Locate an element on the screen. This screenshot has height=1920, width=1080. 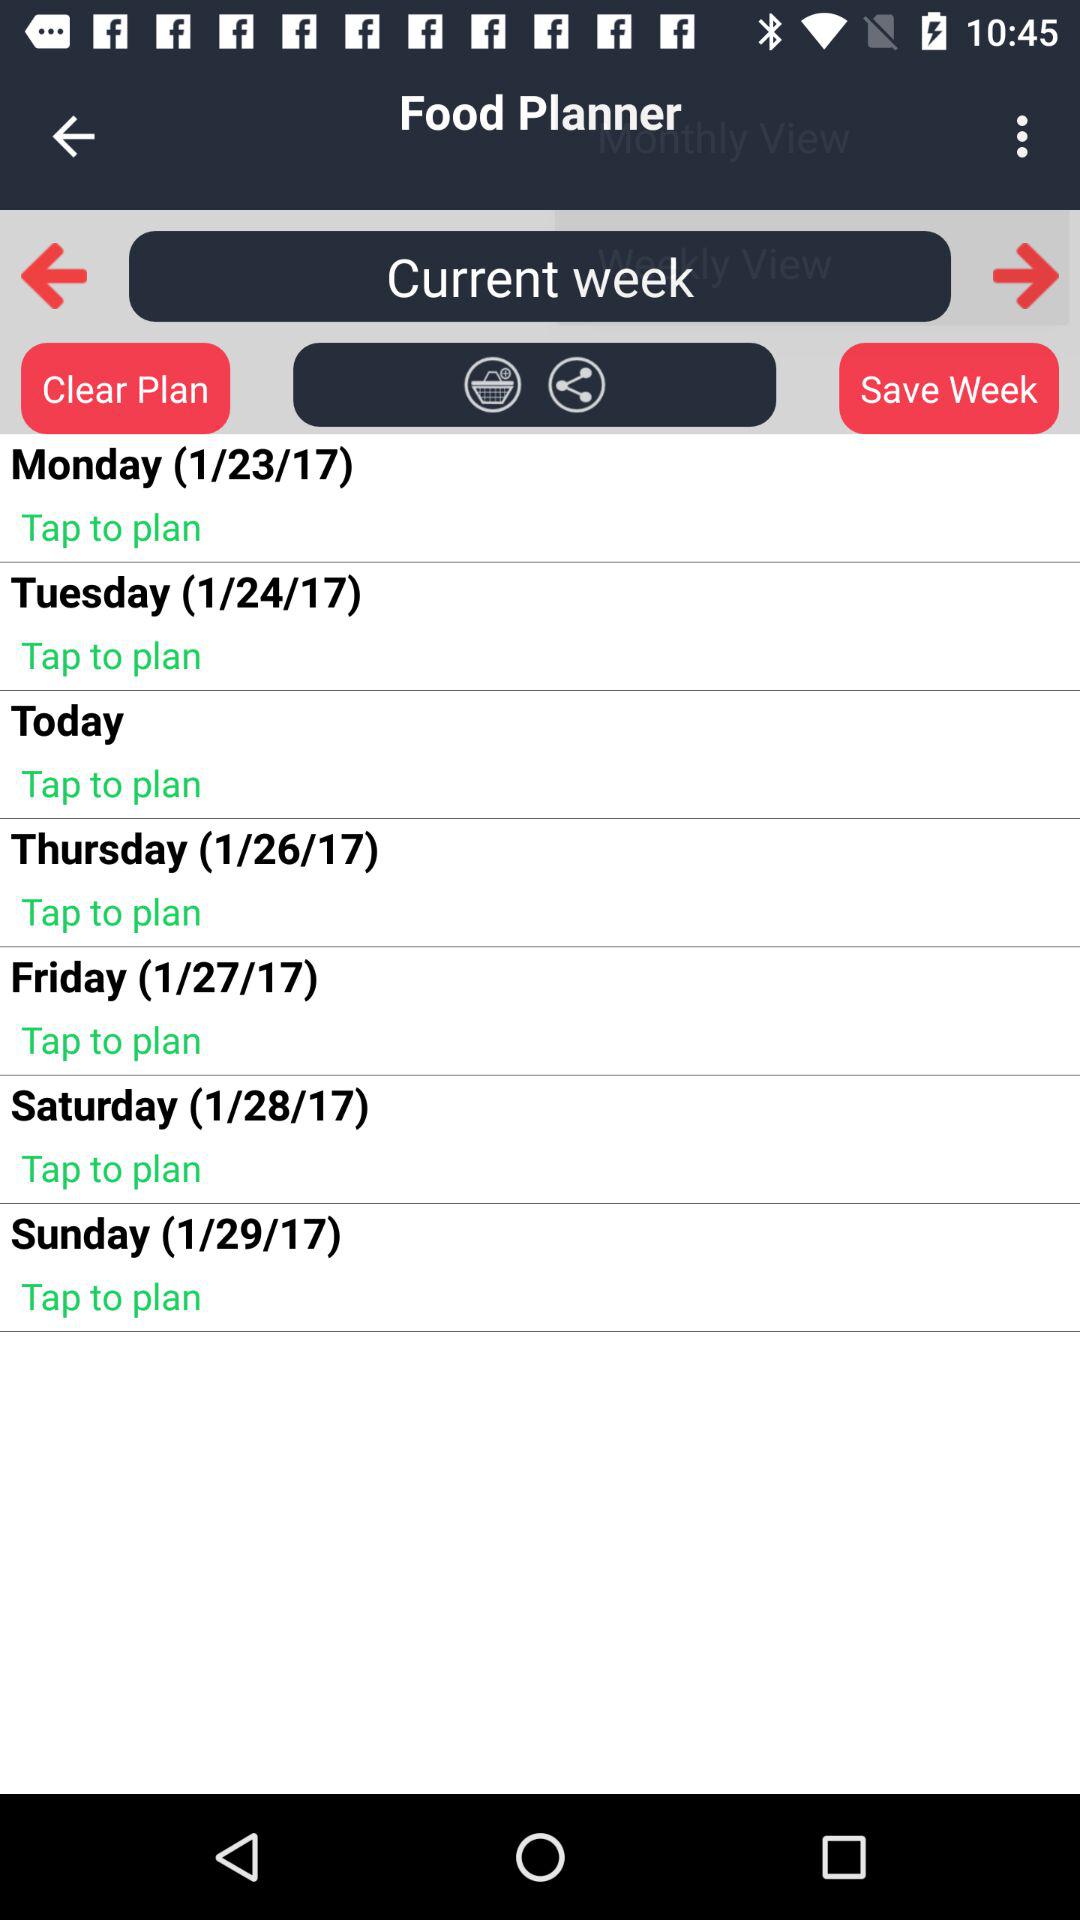
select the icon above the monday 1 23 is located at coordinates (126, 388).